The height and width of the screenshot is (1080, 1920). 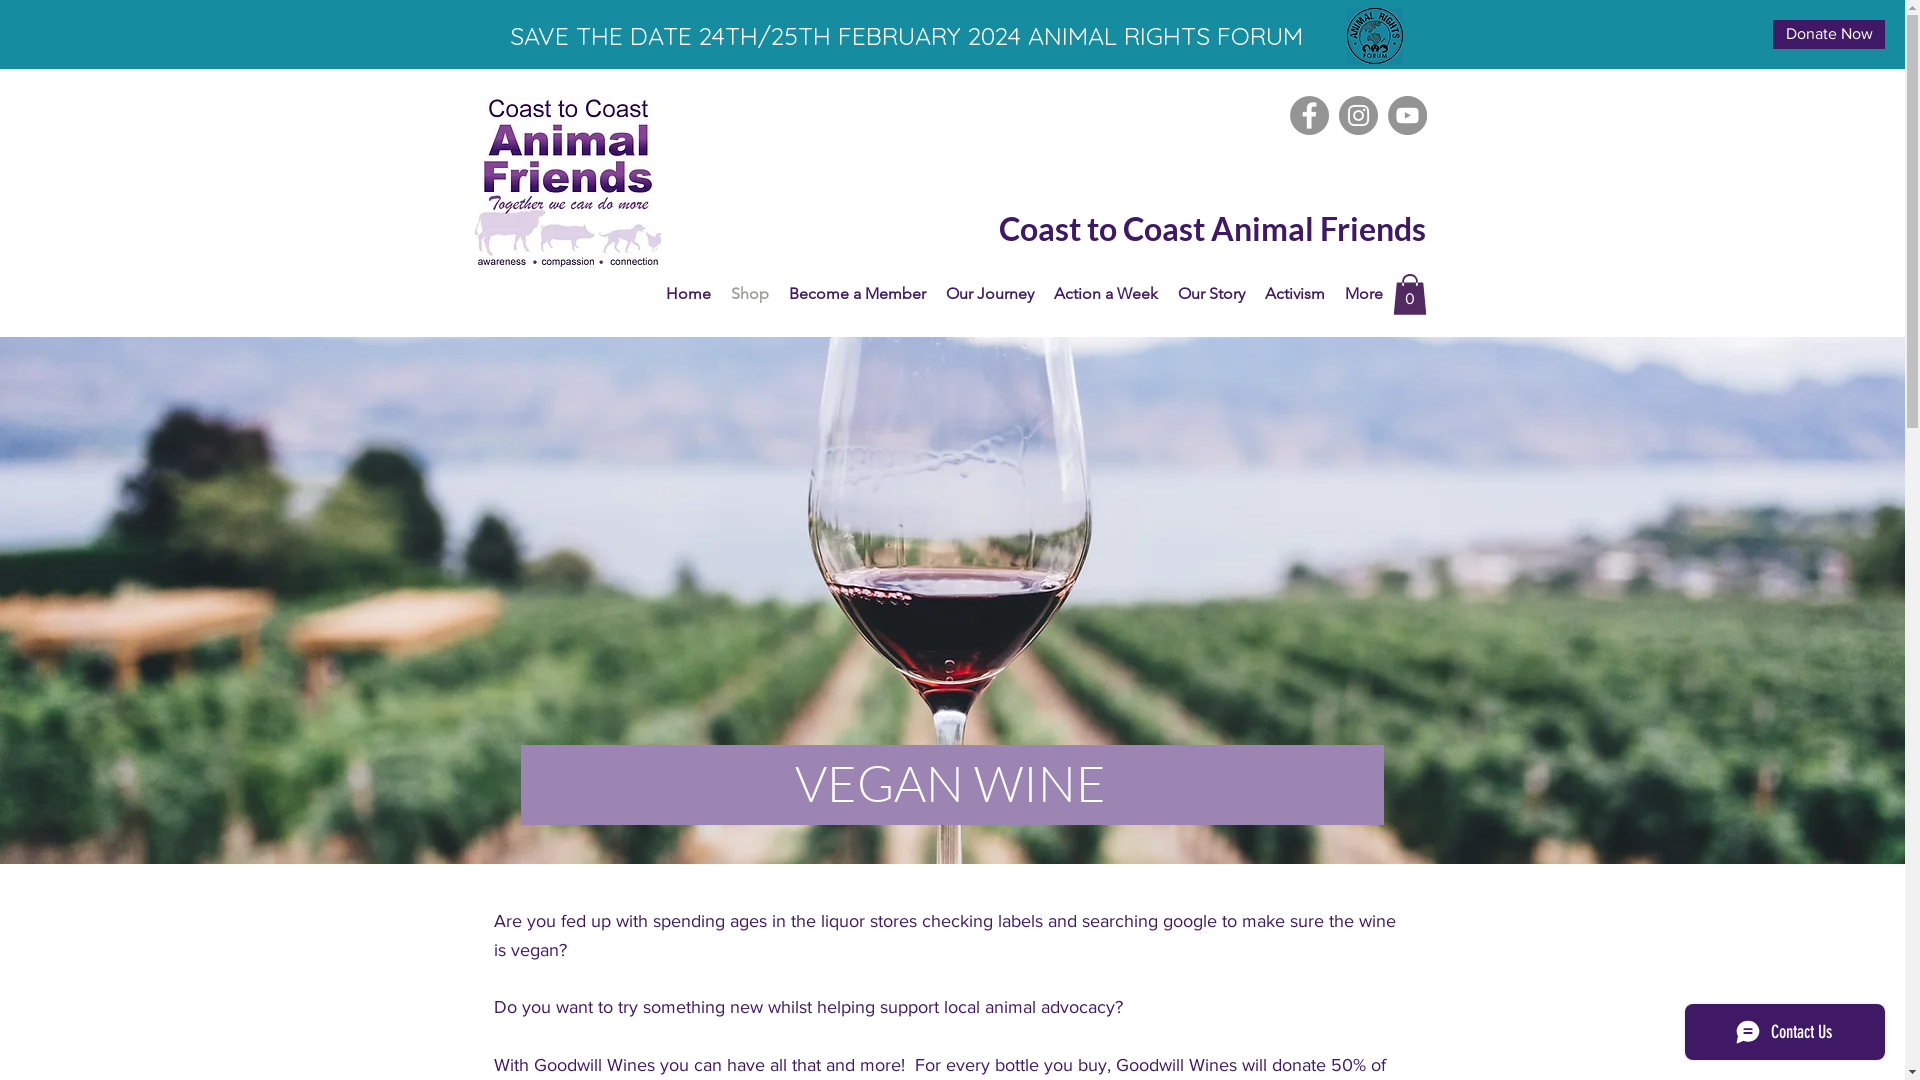 I want to click on Donate Now, so click(x=1829, y=34).